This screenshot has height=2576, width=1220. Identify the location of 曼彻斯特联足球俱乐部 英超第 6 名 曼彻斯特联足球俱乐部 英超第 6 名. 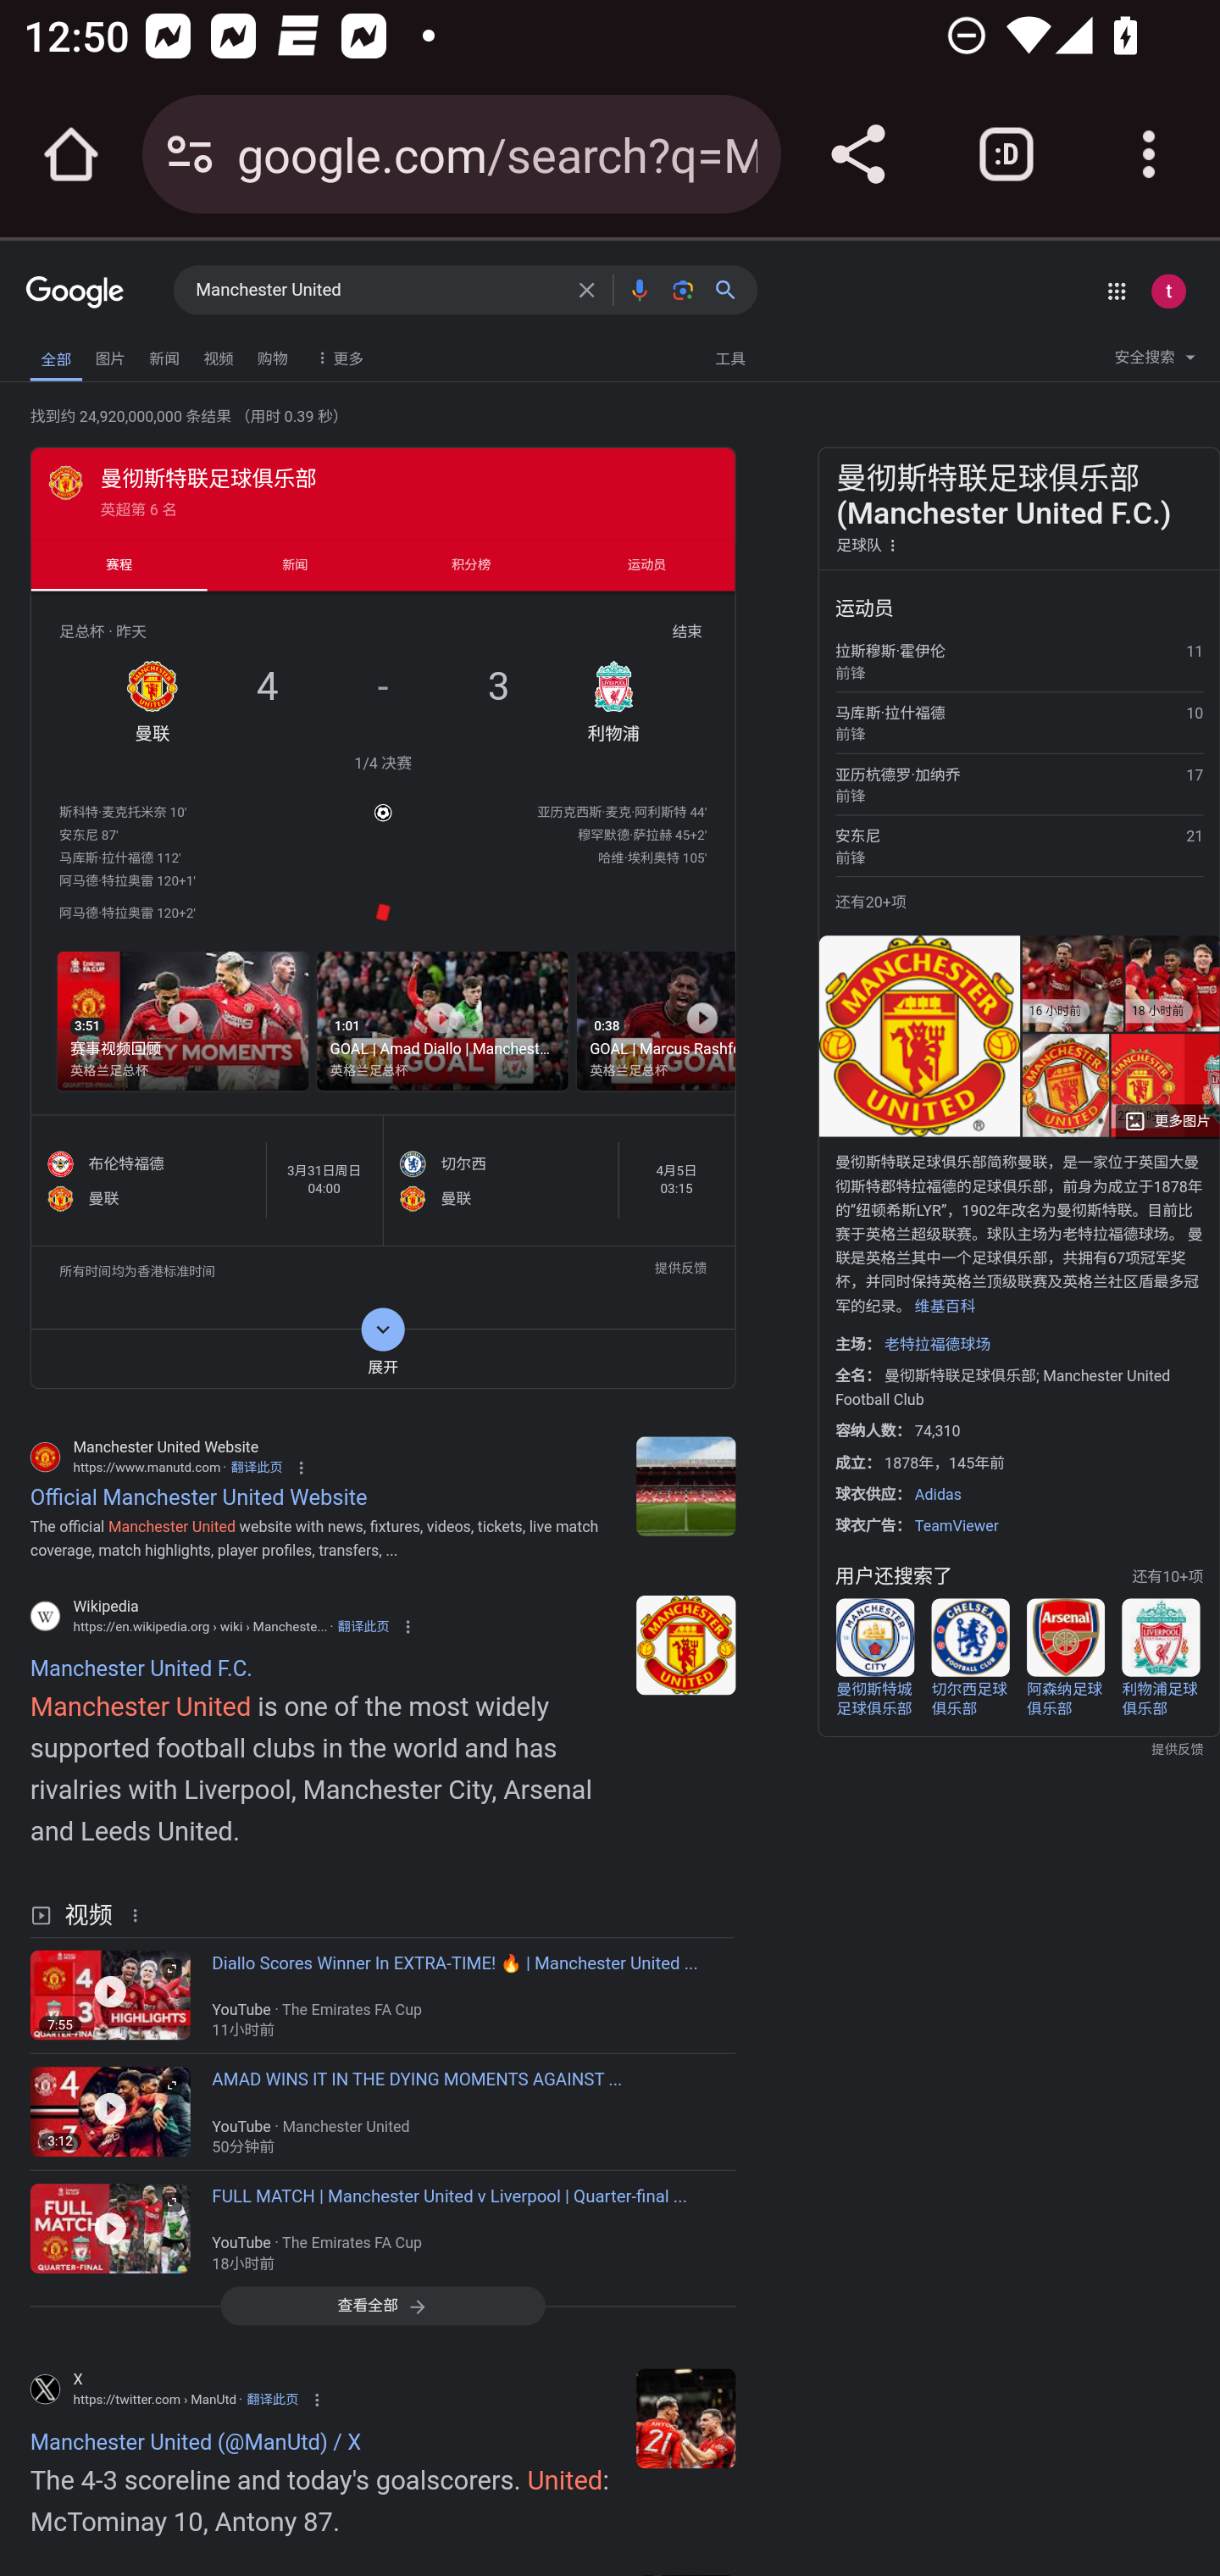
(382, 491).